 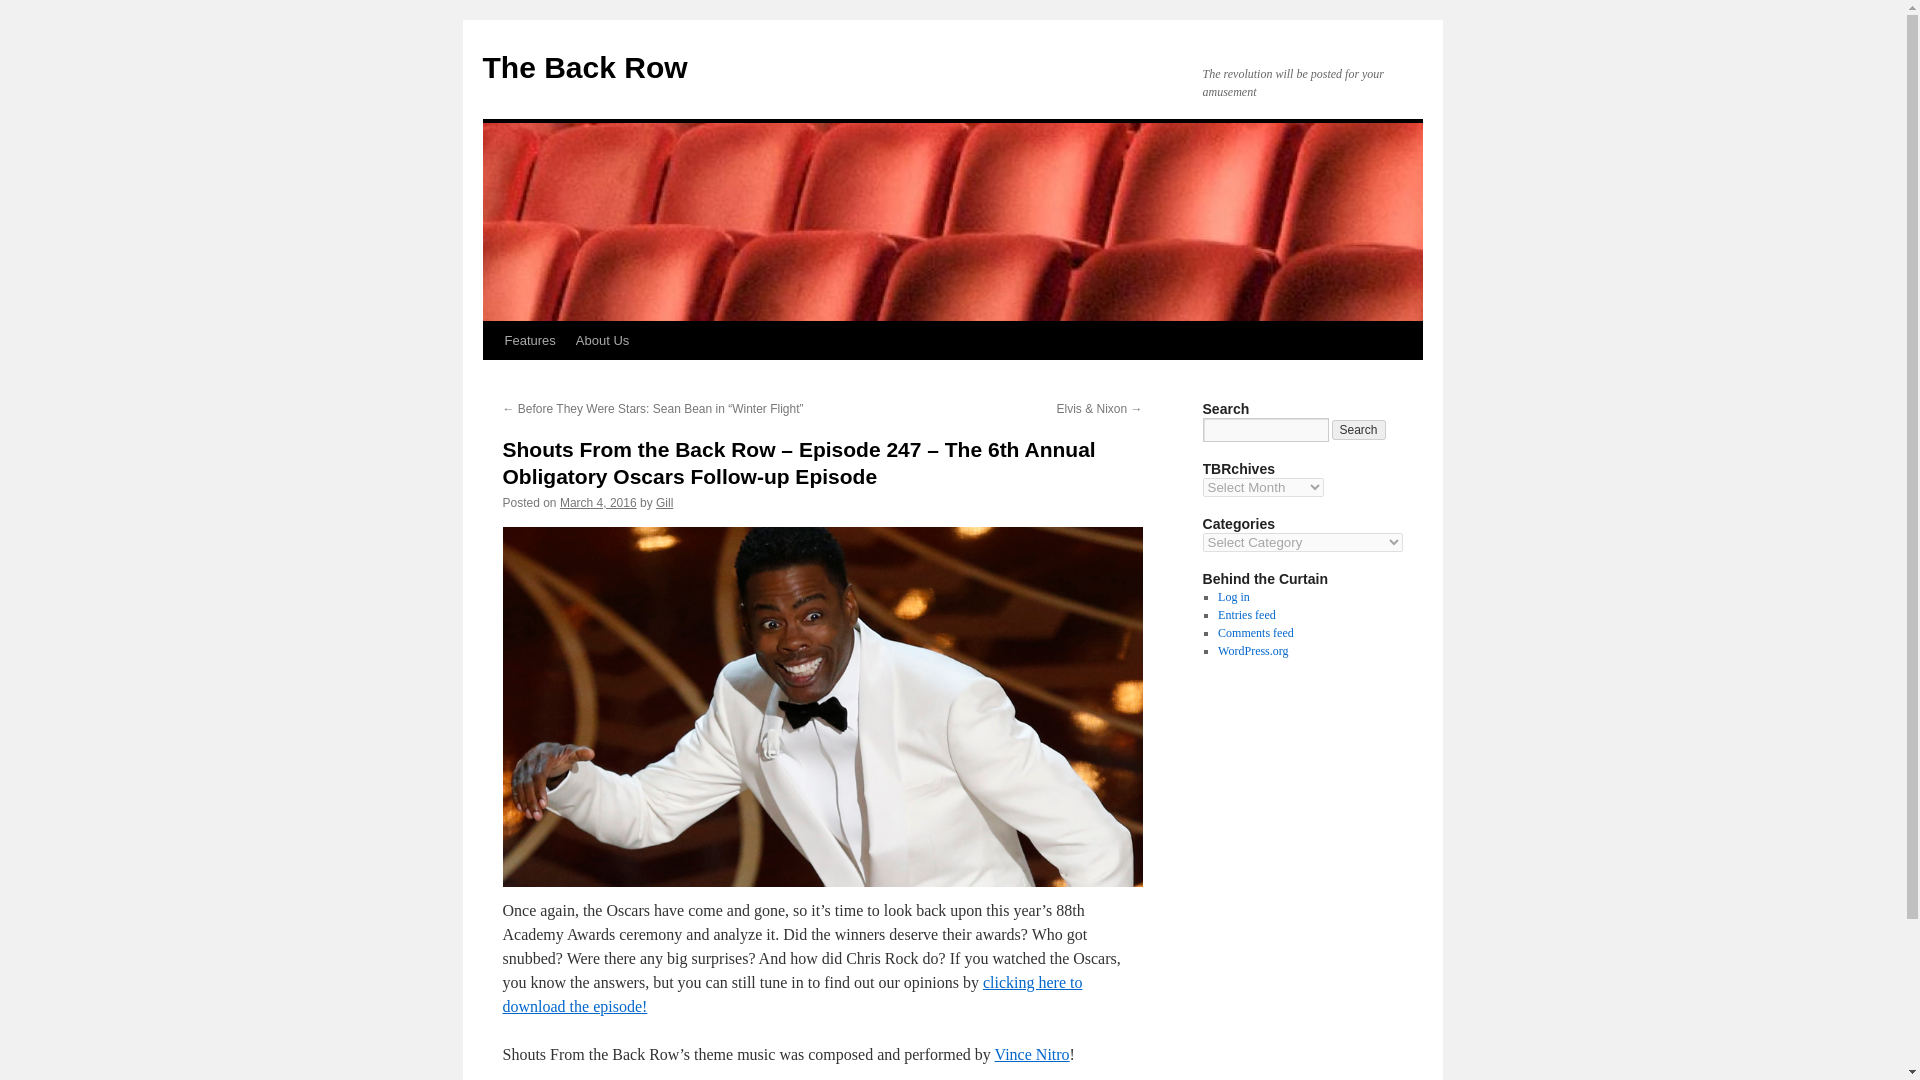 I want to click on Vince Nitro, so click(x=1032, y=1054).